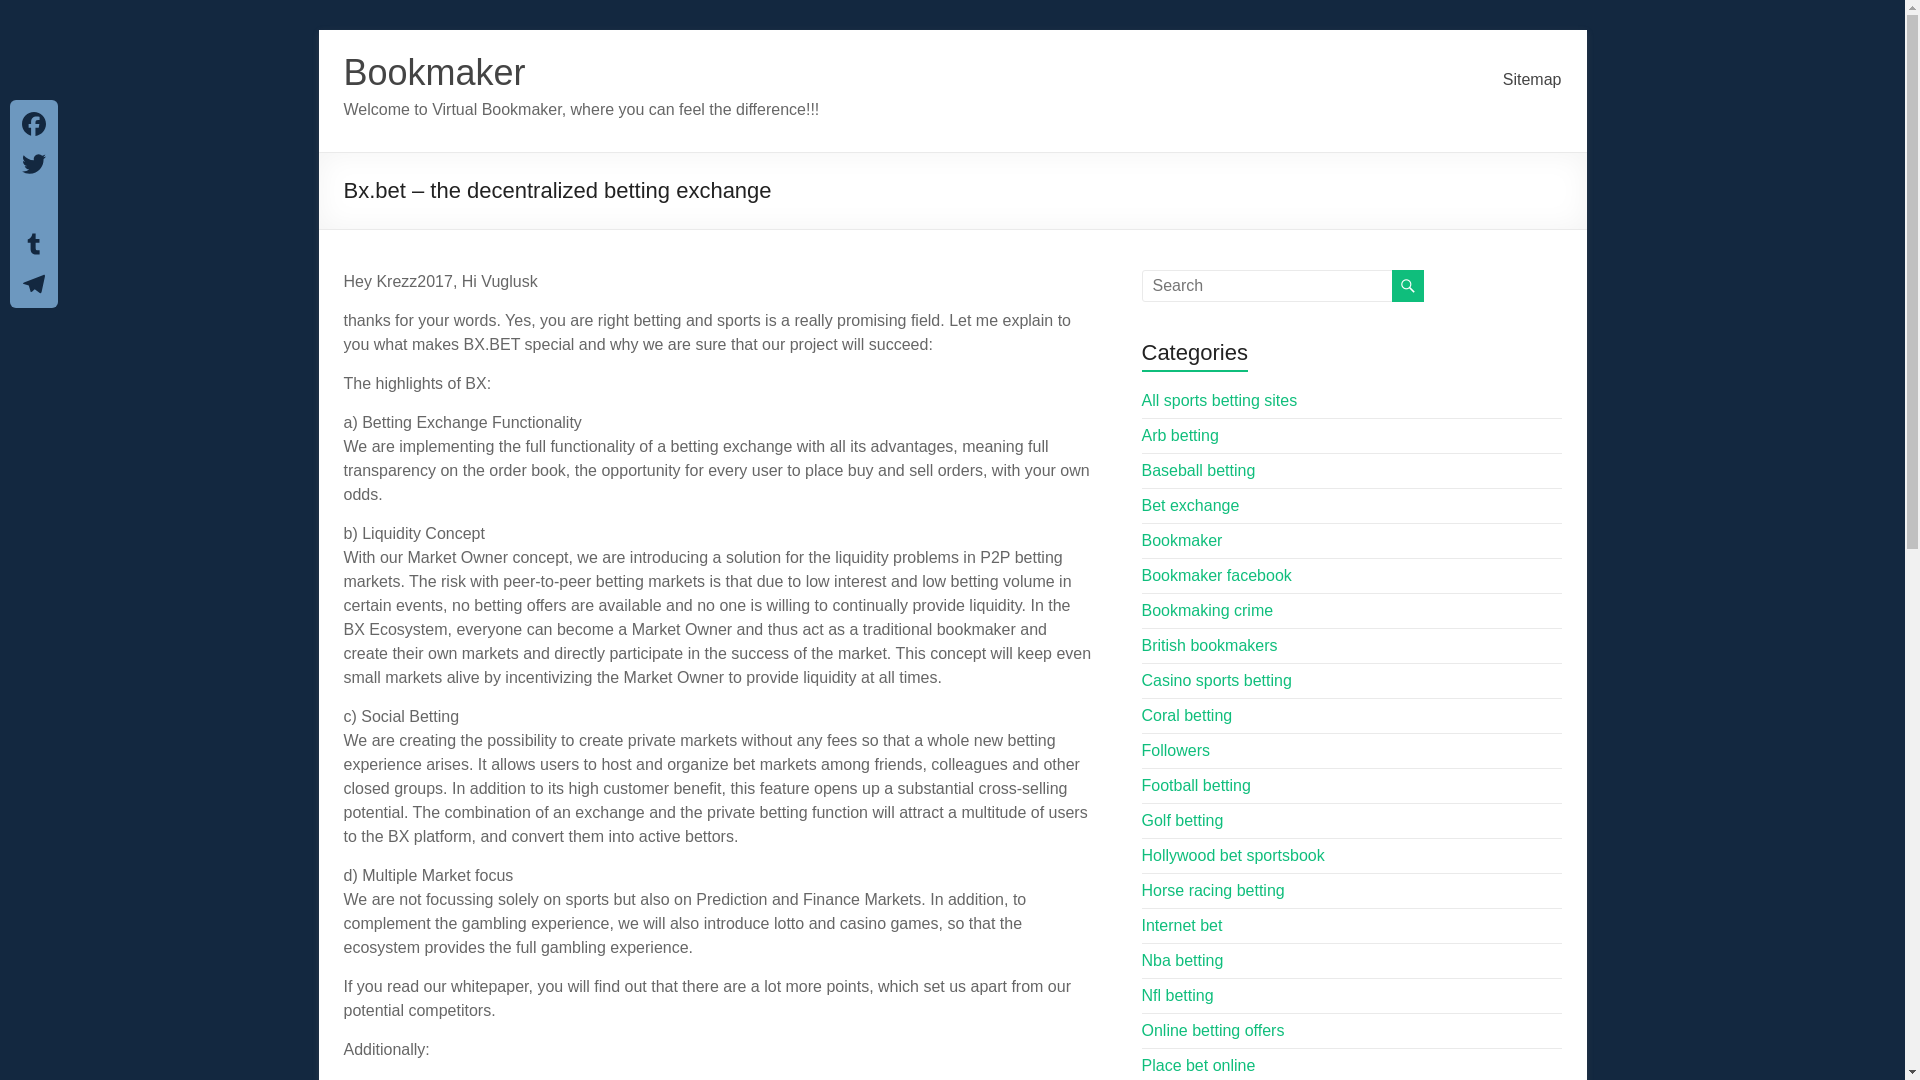 The image size is (1920, 1080). I want to click on Telegram, so click(33, 283).